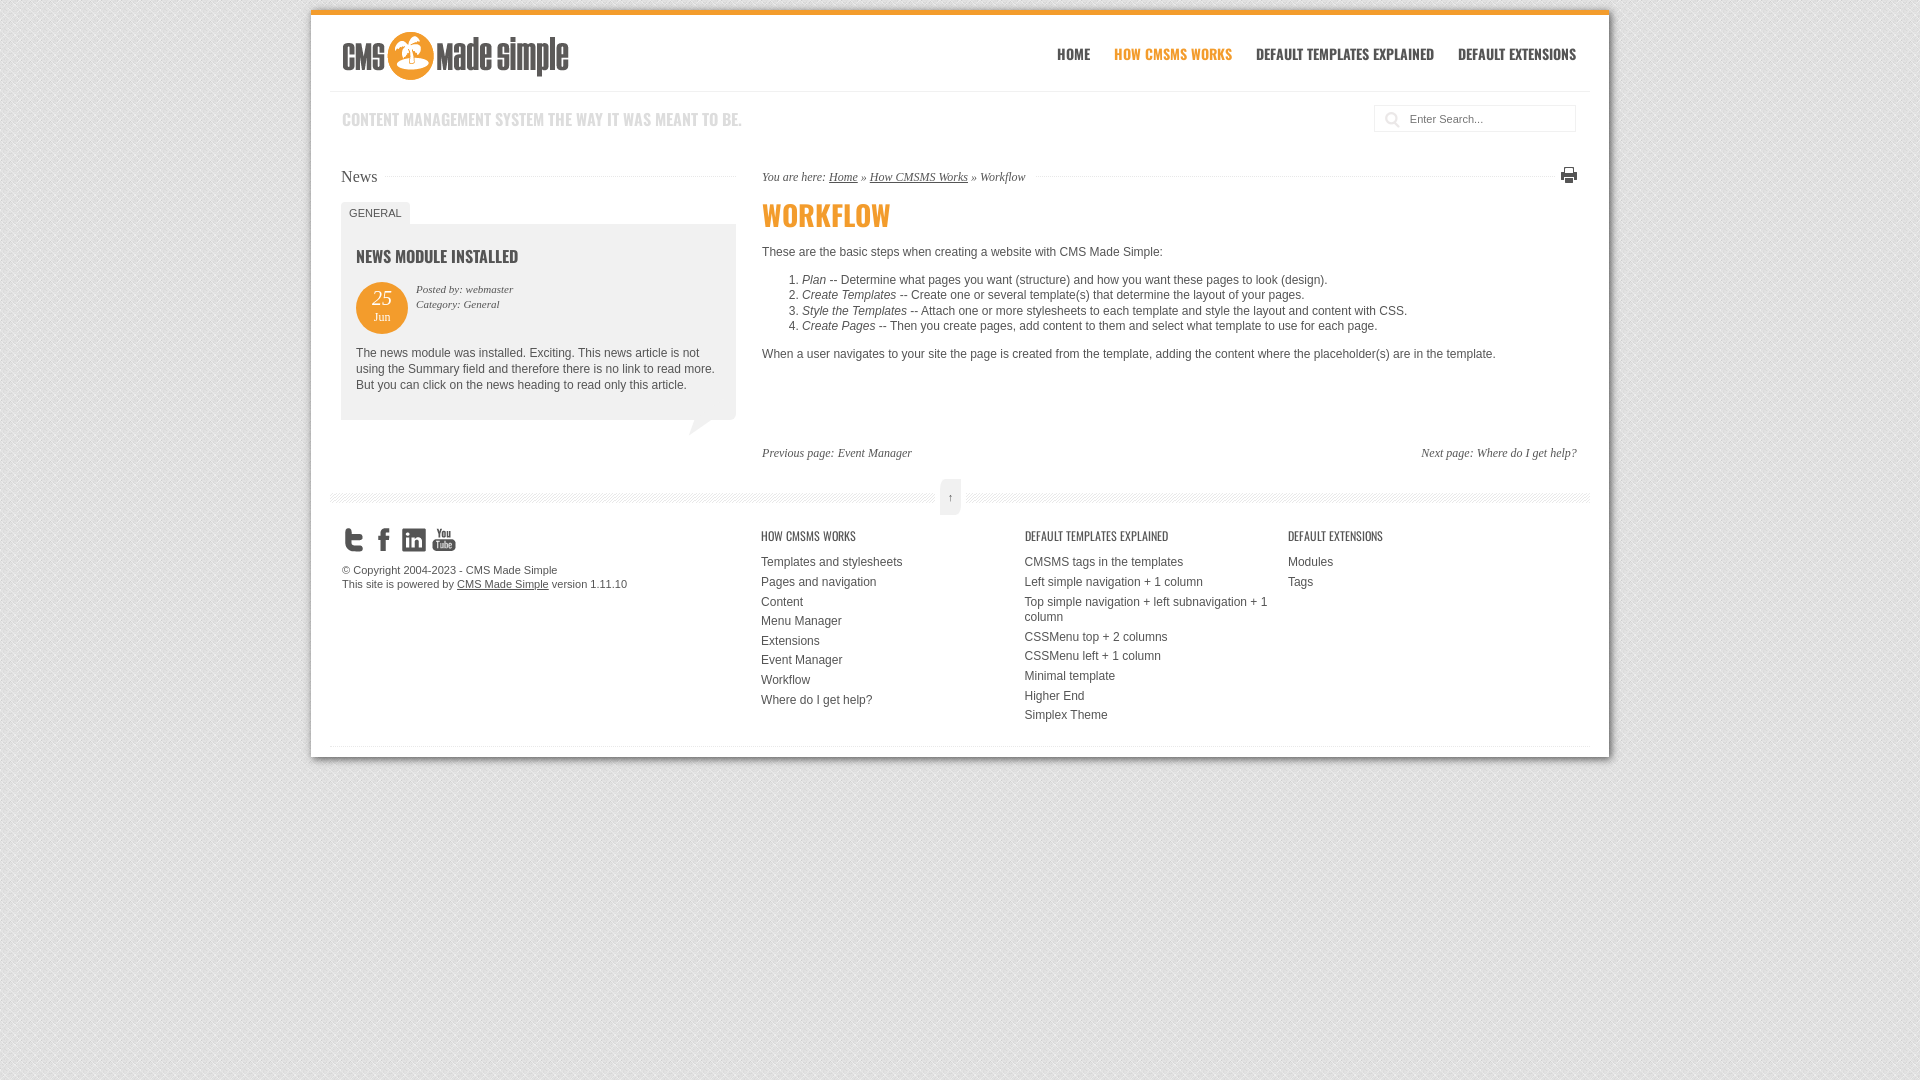 Image resolution: width=1920 pixels, height=1080 pixels. What do you see at coordinates (444, 540) in the screenshot?
I see `YouTube` at bounding box center [444, 540].